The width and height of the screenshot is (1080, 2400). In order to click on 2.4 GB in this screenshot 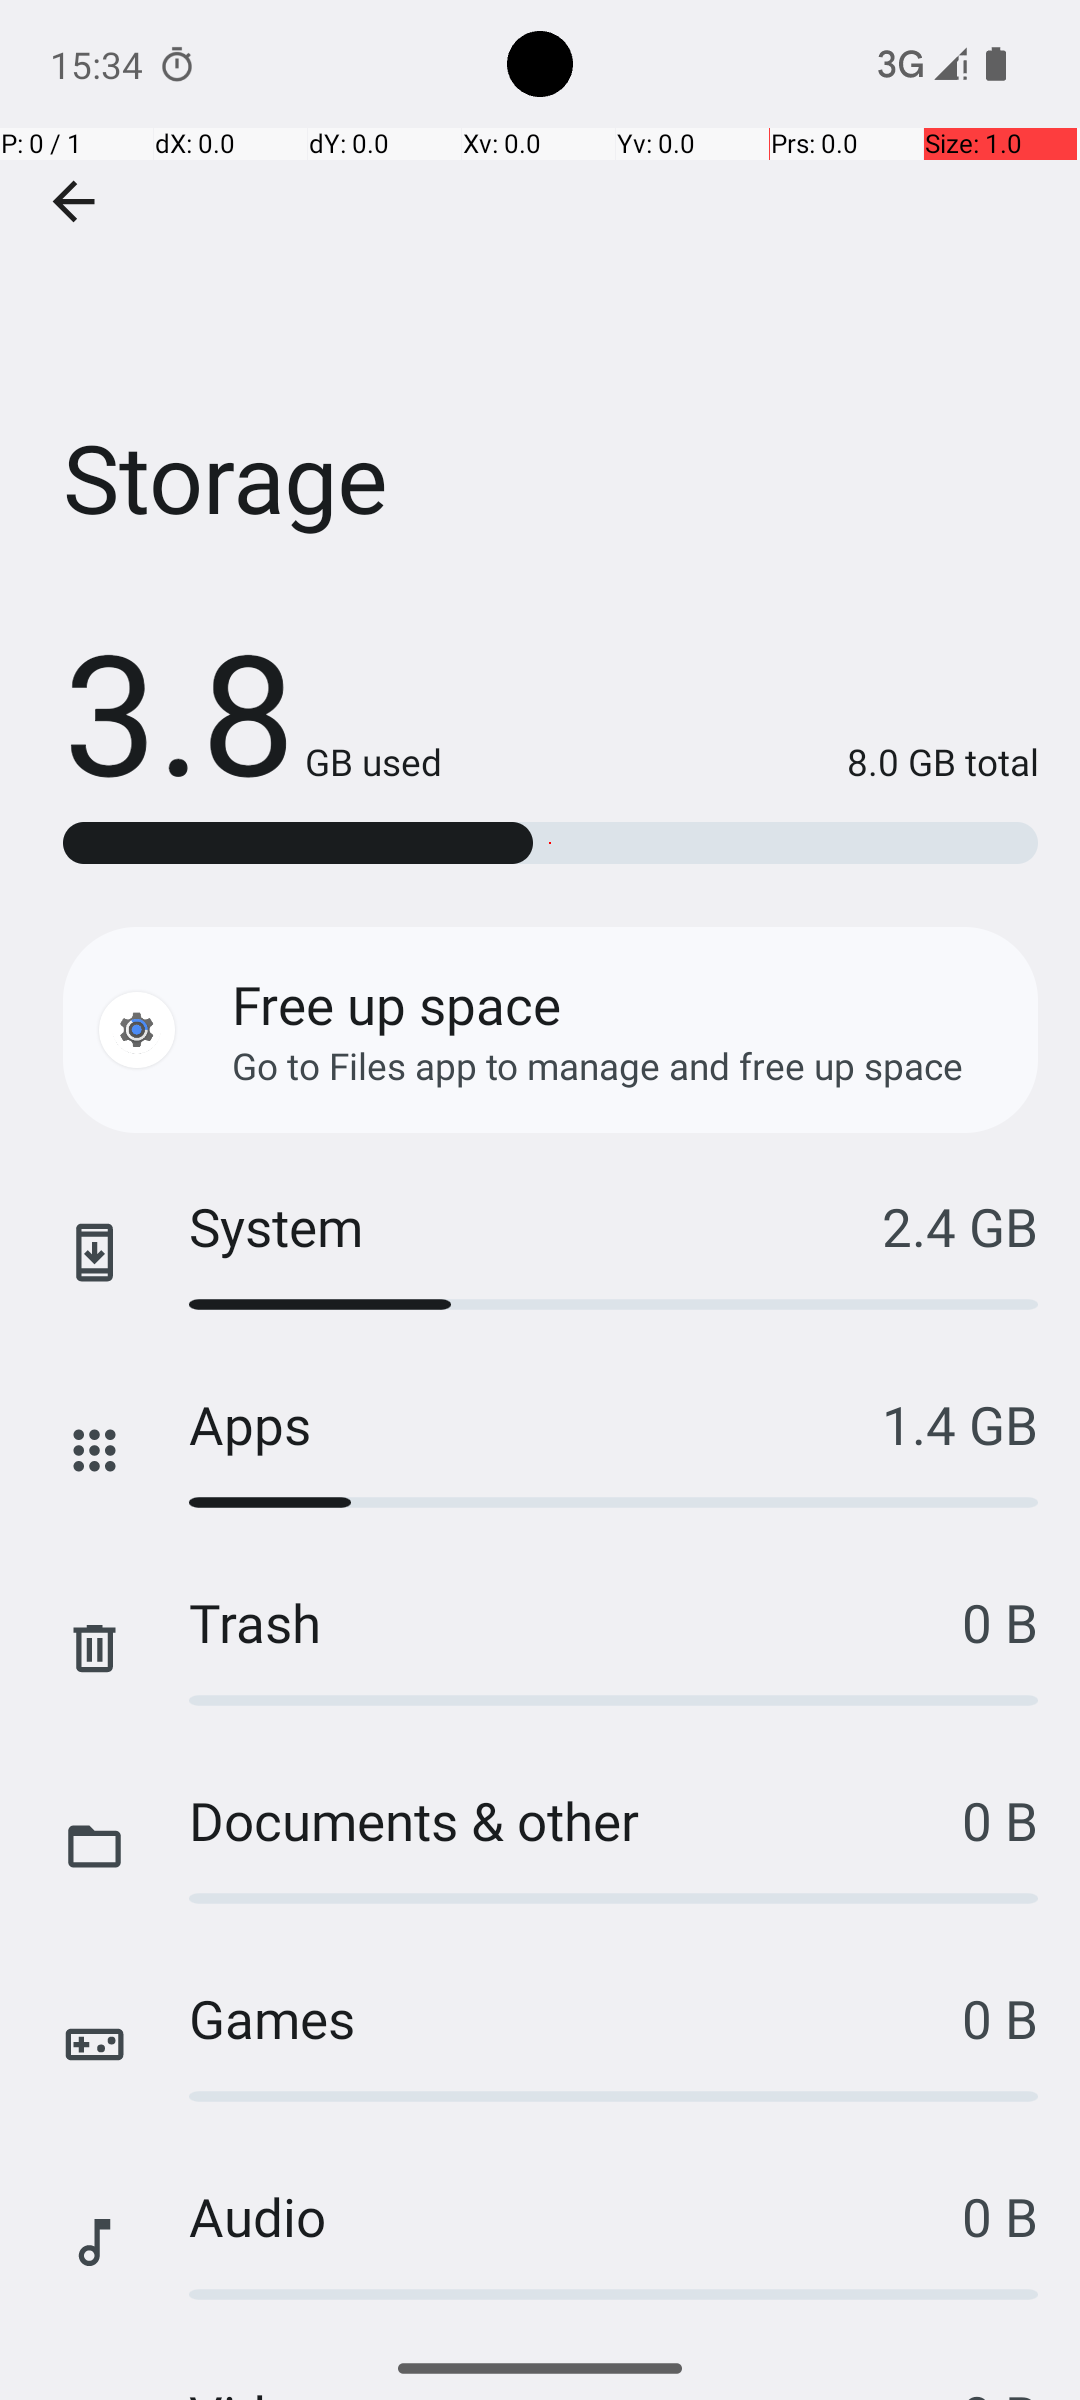, I will do `click(960, 1226)`.